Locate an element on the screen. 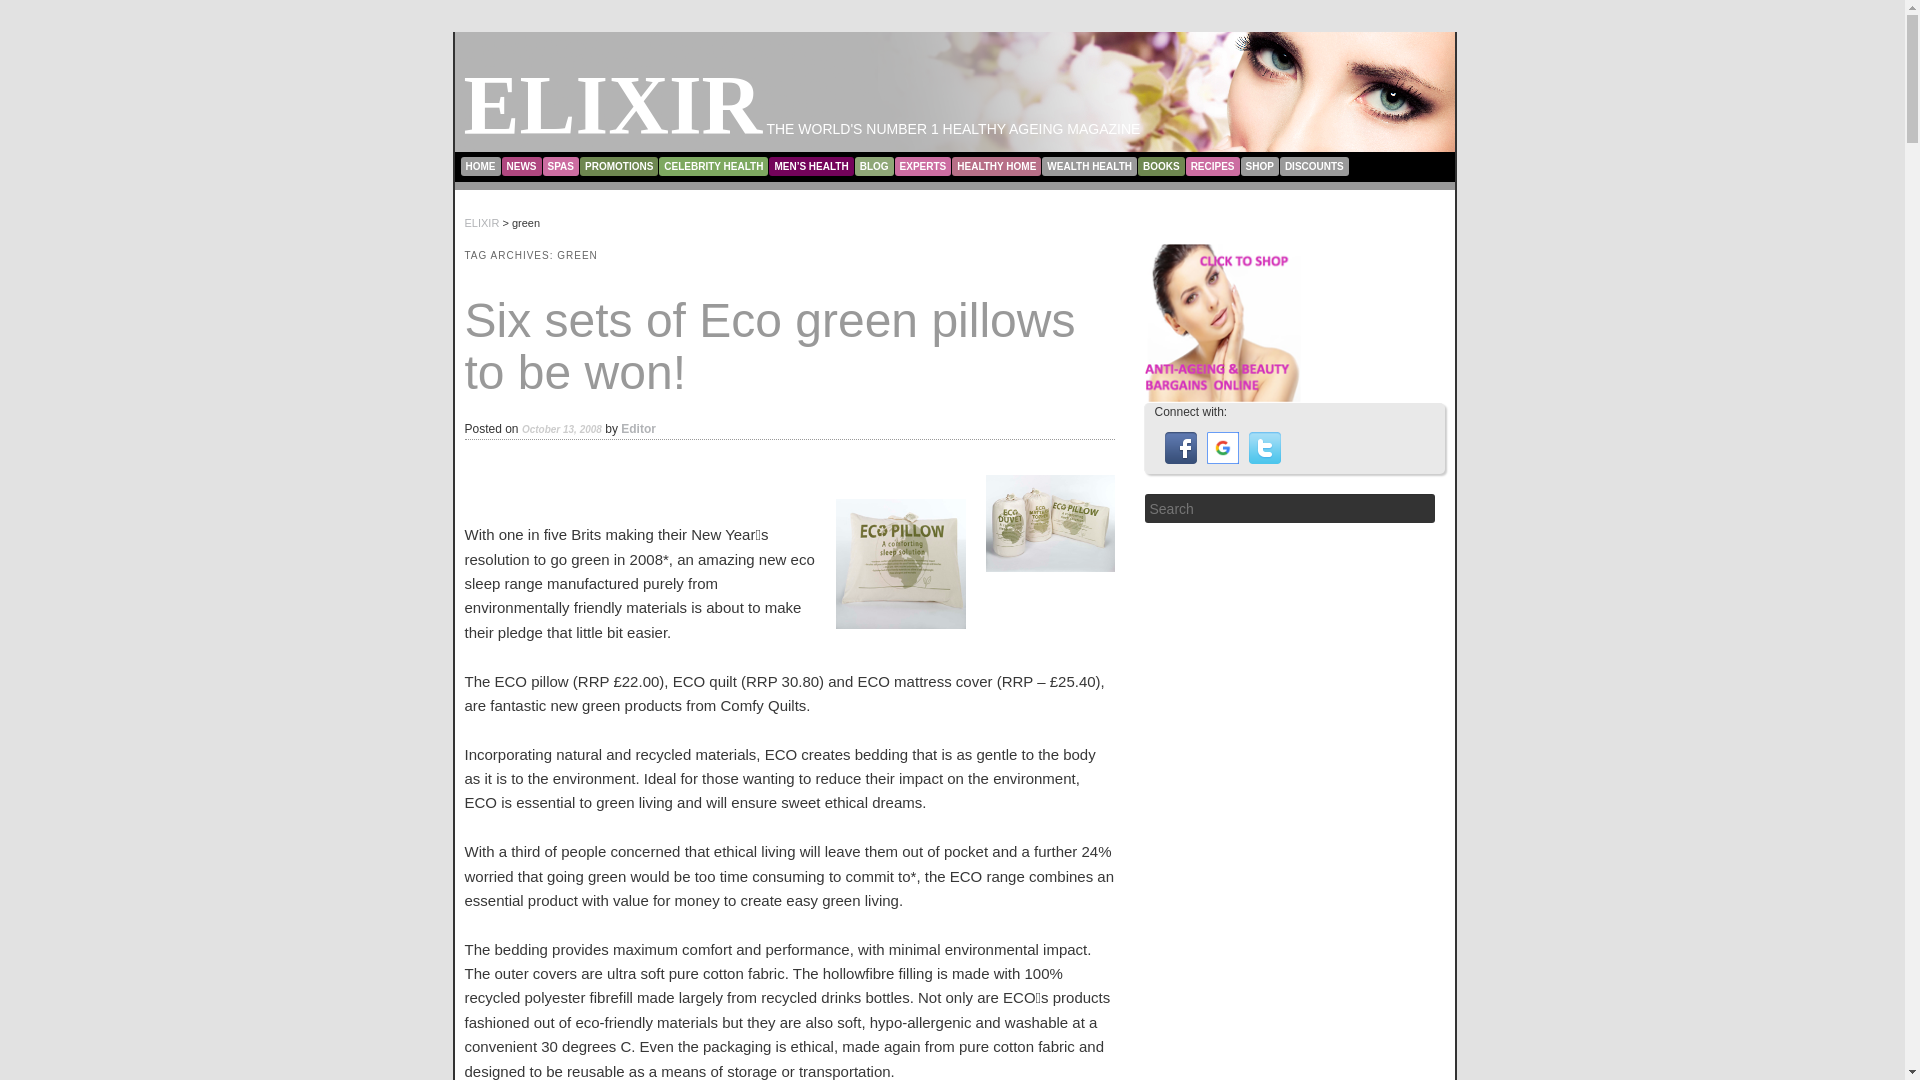  Go to ELIXIR. is located at coordinates (482, 222).